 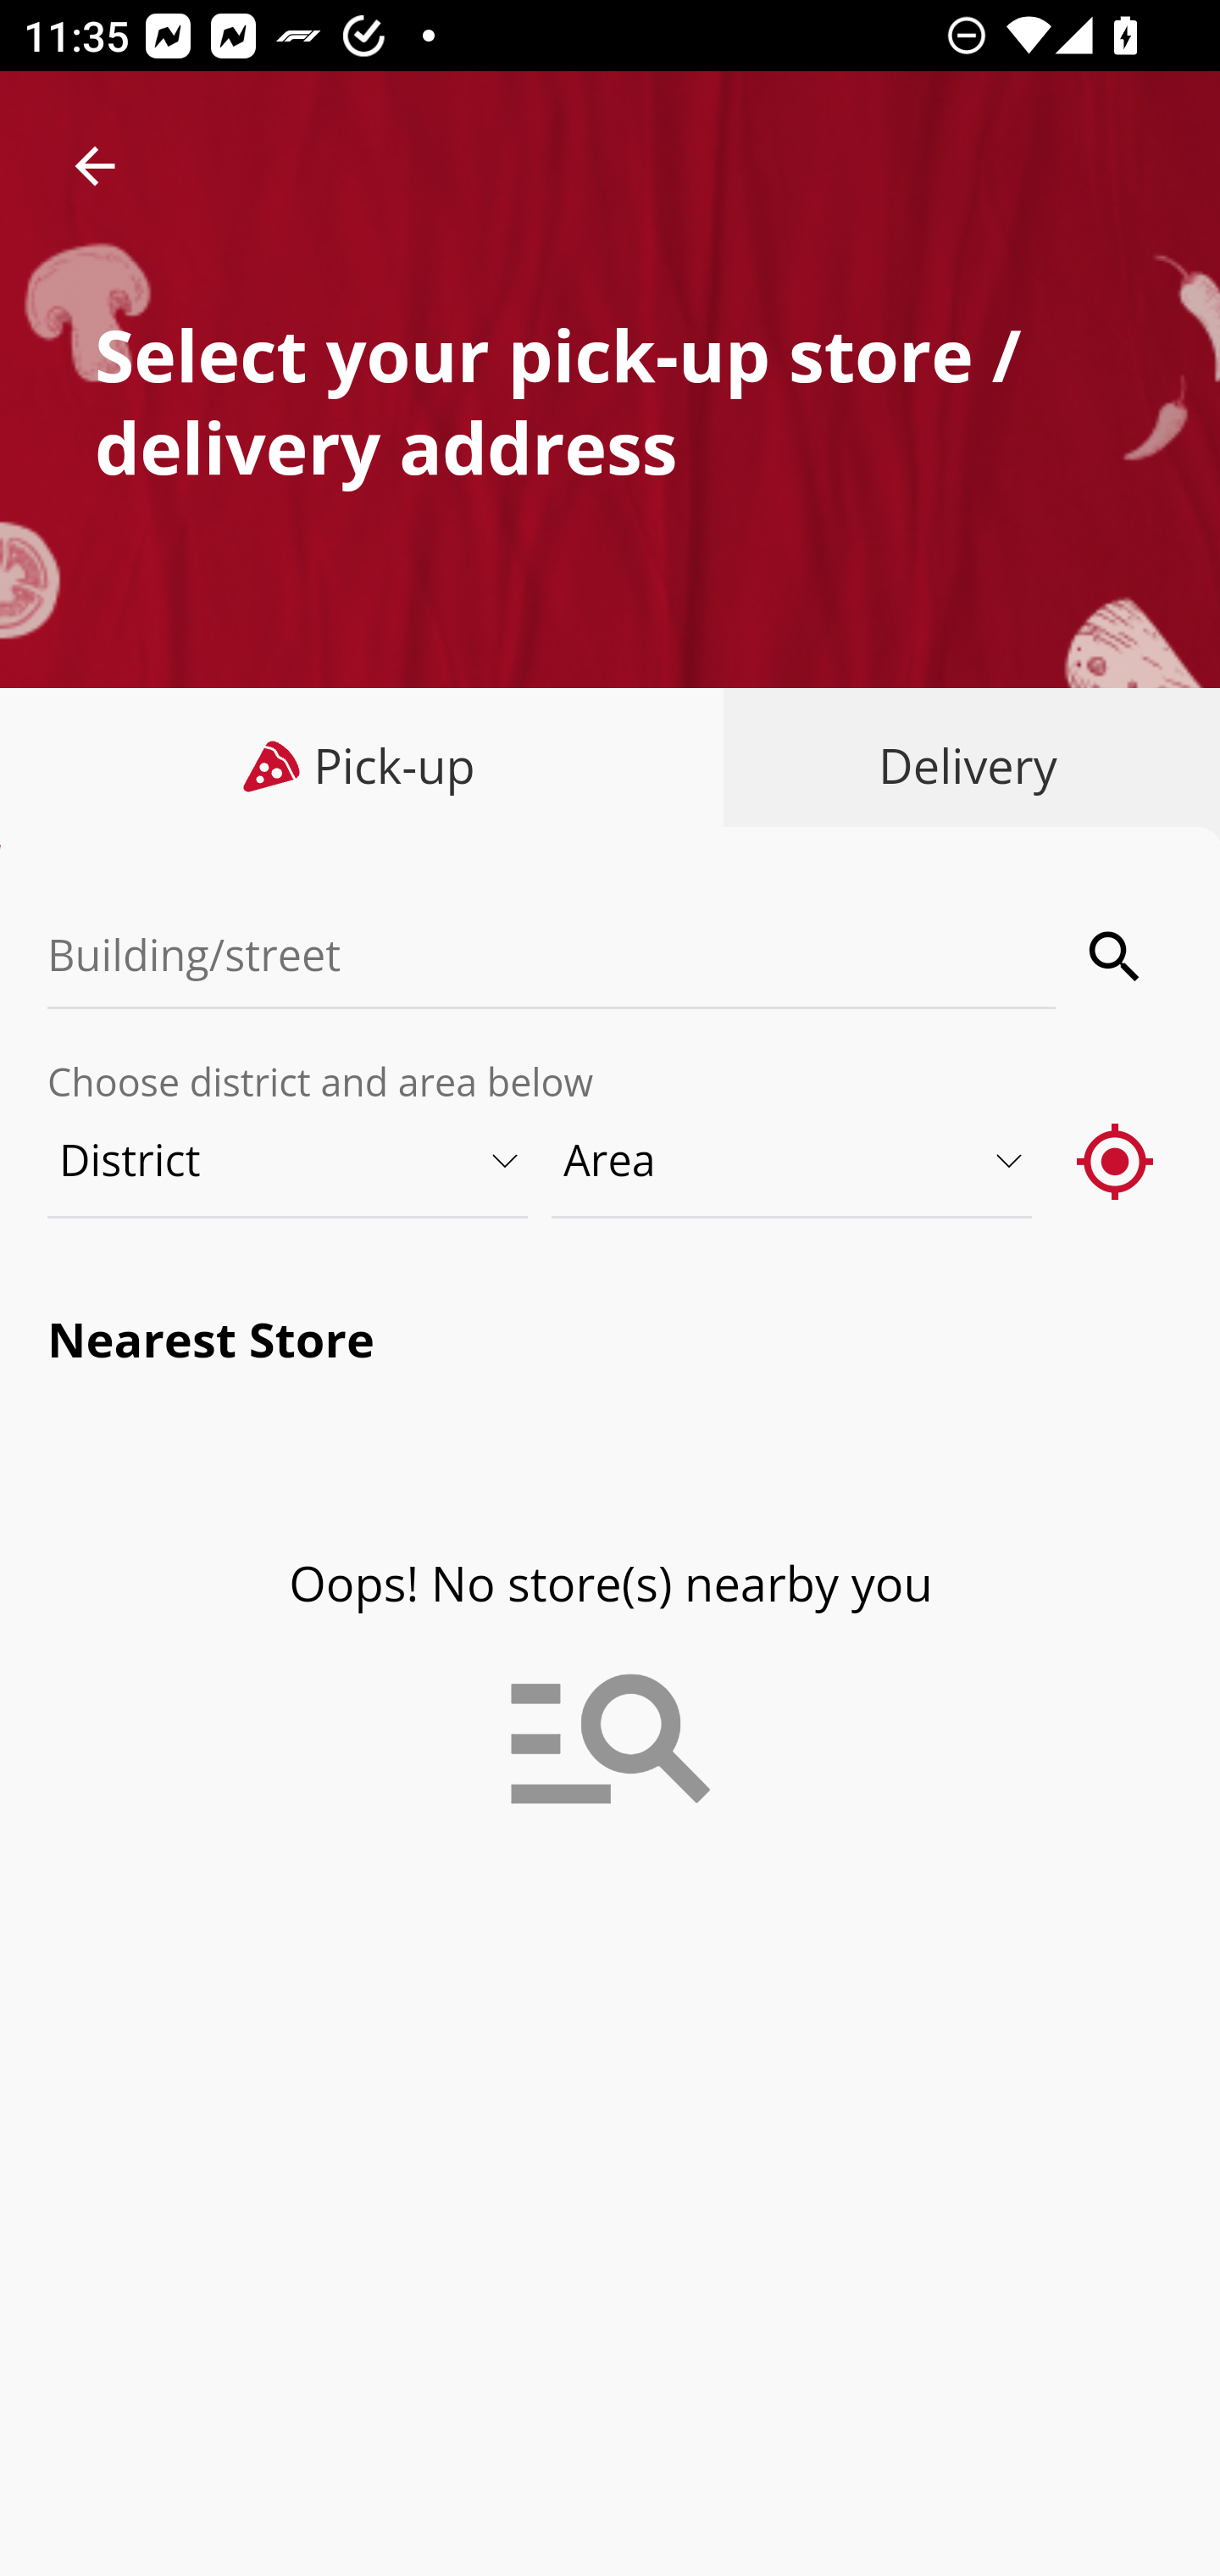 I want to click on Area, so click(x=793, y=1160).